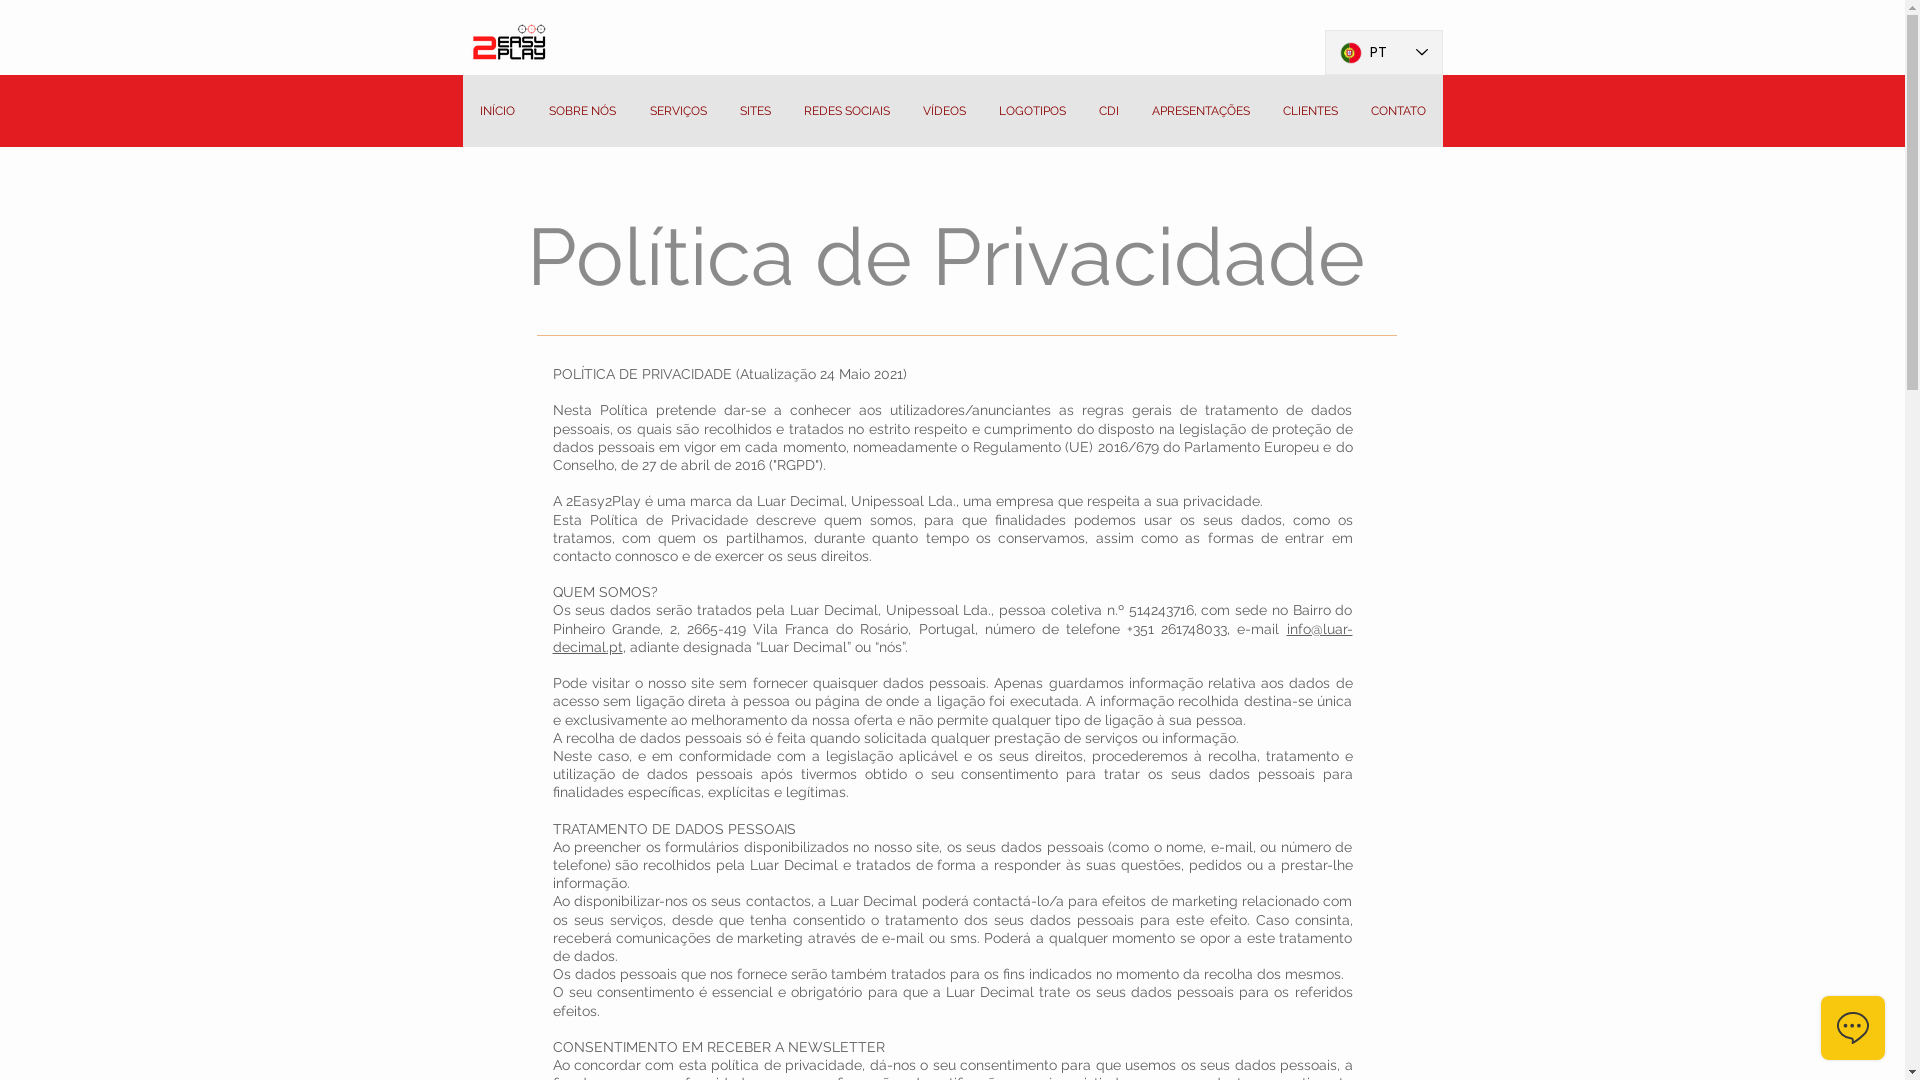 The width and height of the screenshot is (1920, 1080). I want to click on CLIENTES, so click(1310, 112).